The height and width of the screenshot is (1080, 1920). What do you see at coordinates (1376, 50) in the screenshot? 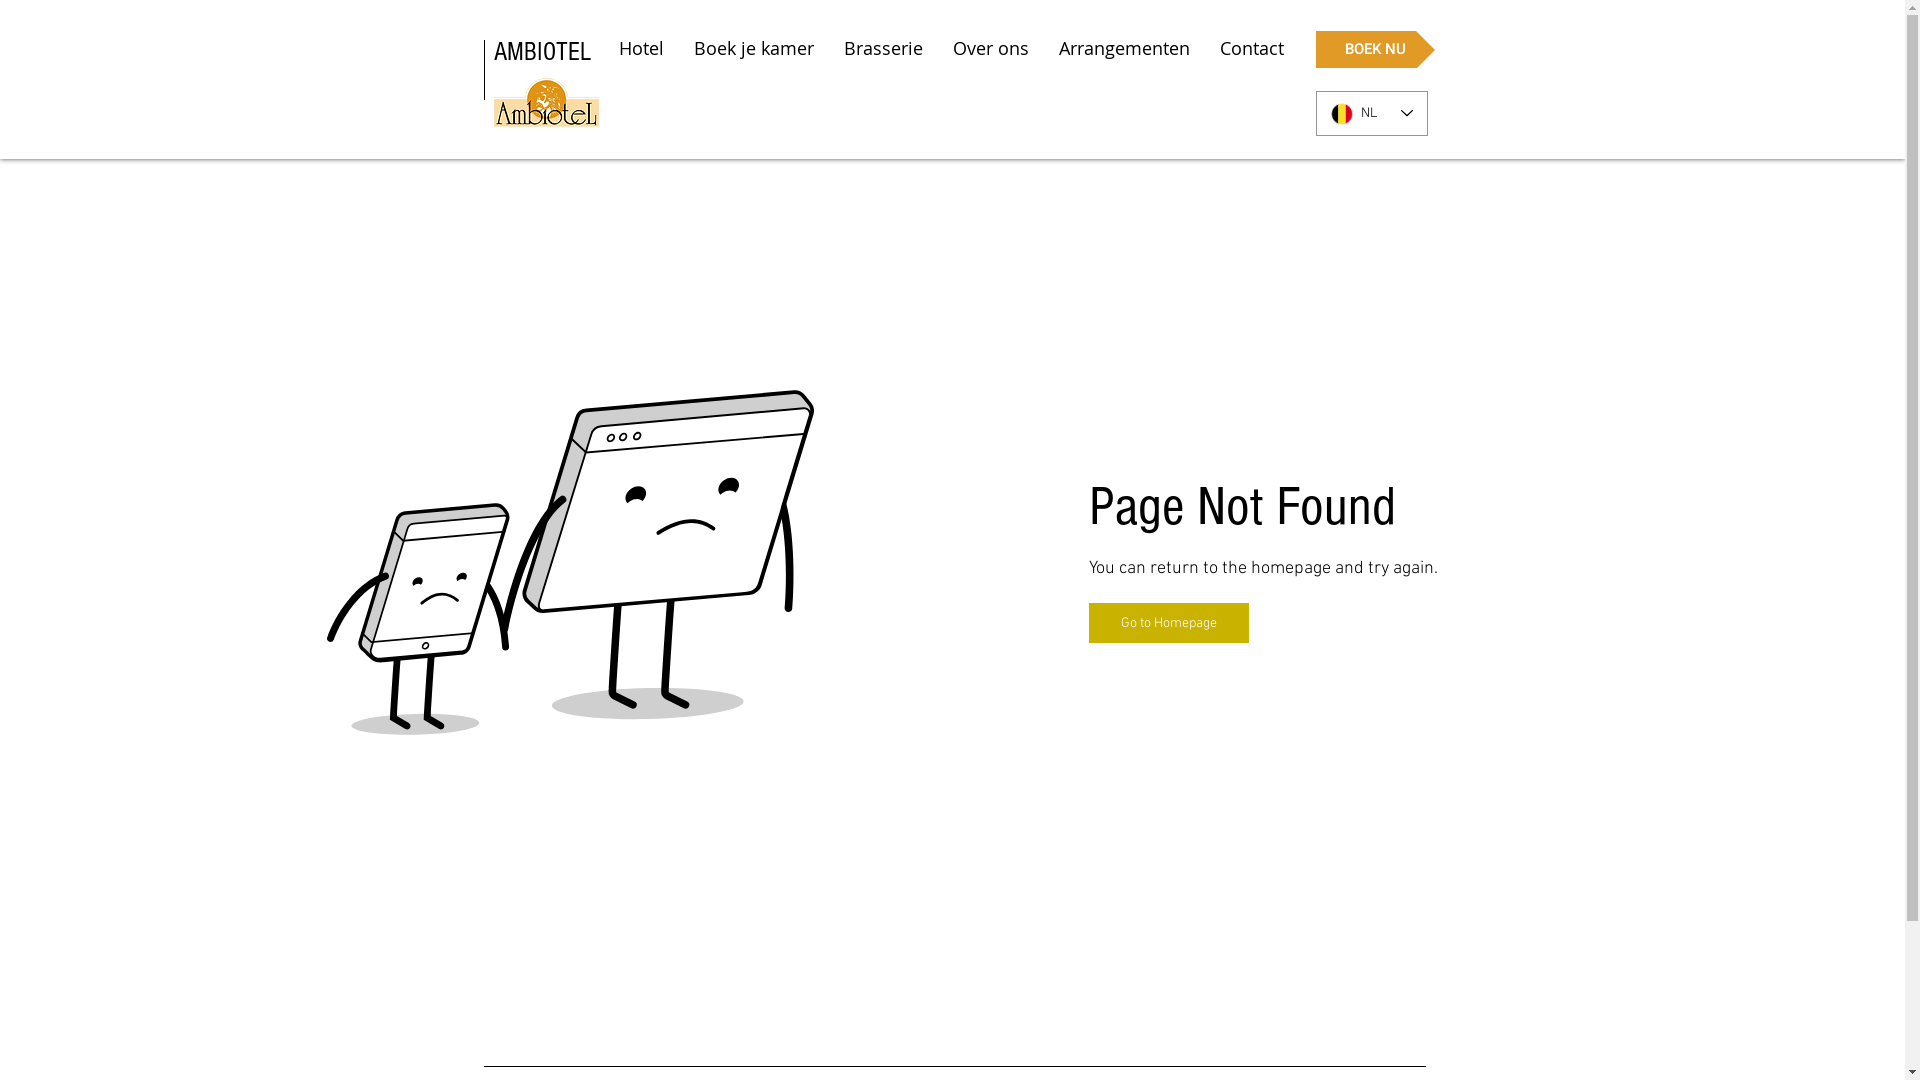
I see `BOEK NU` at bounding box center [1376, 50].